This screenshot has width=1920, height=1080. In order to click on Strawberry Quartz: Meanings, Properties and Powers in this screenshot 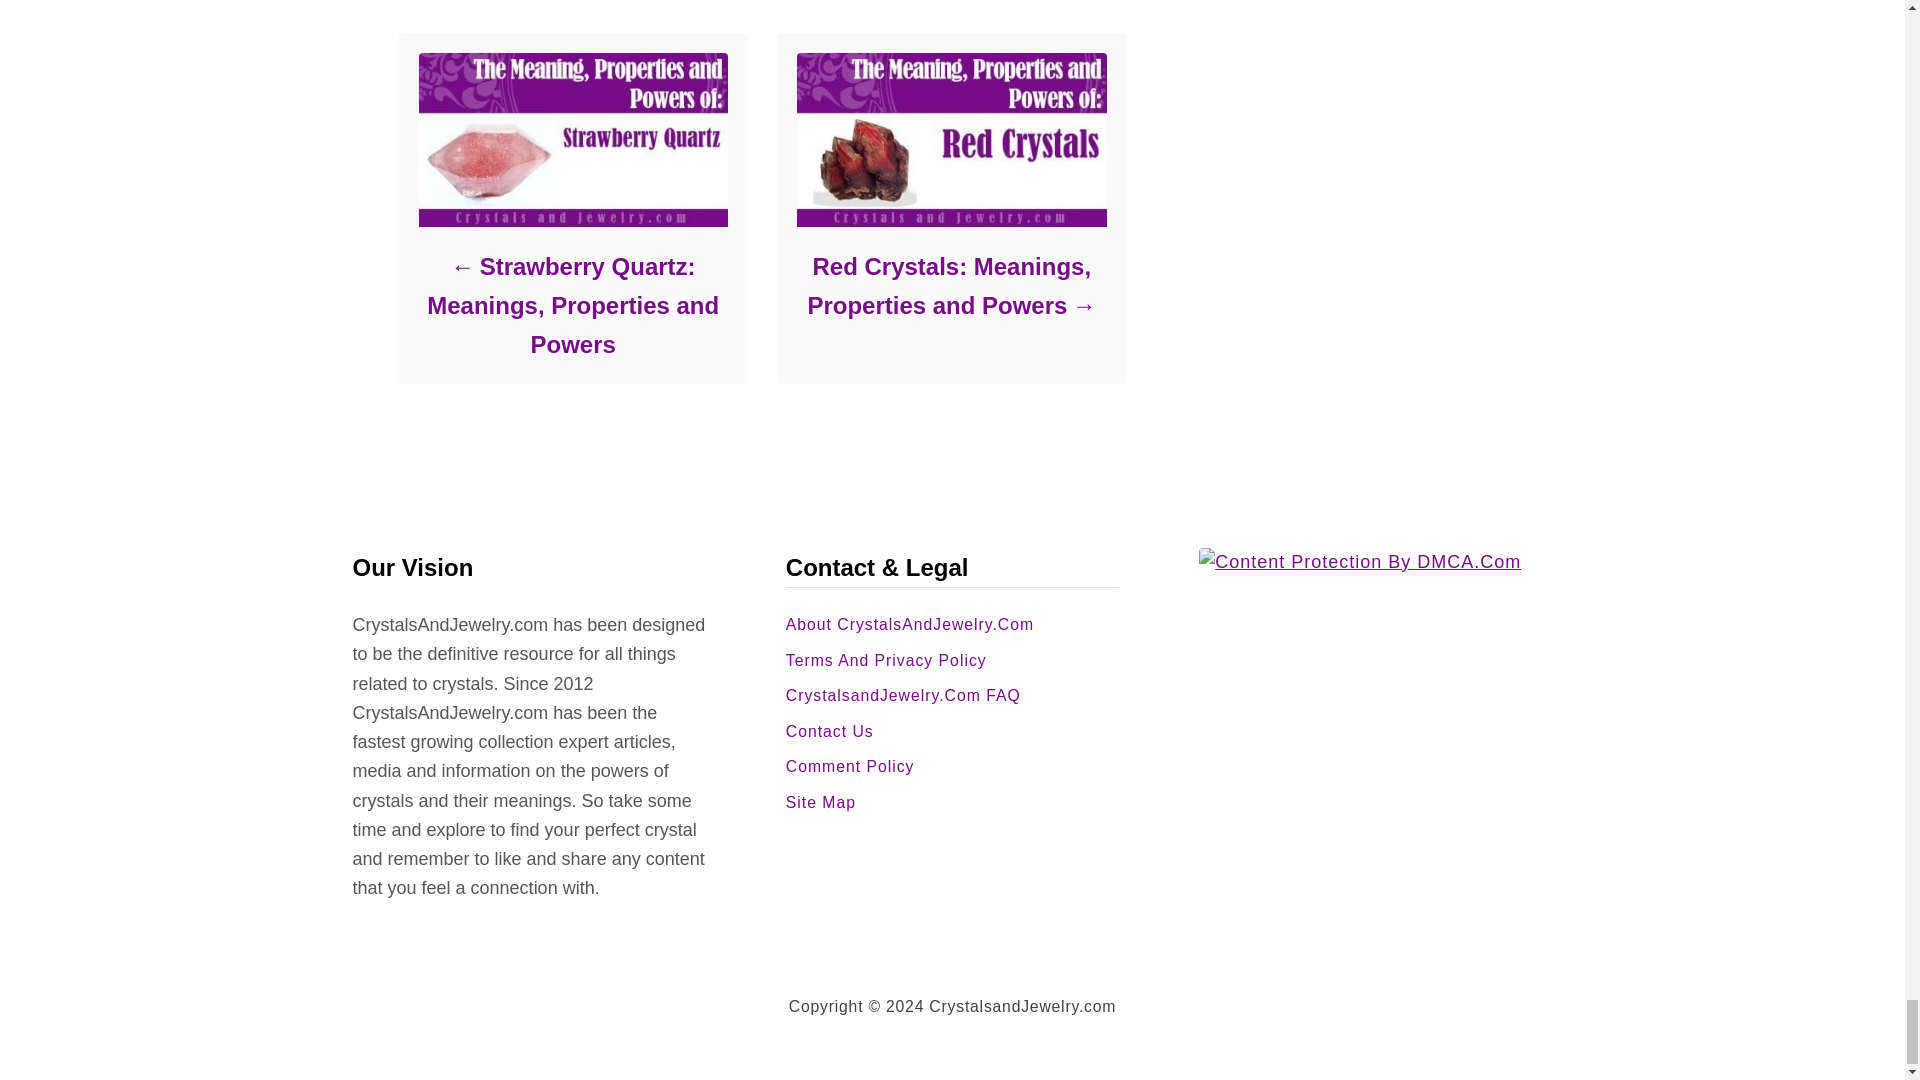, I will do `click(572, 305)`.